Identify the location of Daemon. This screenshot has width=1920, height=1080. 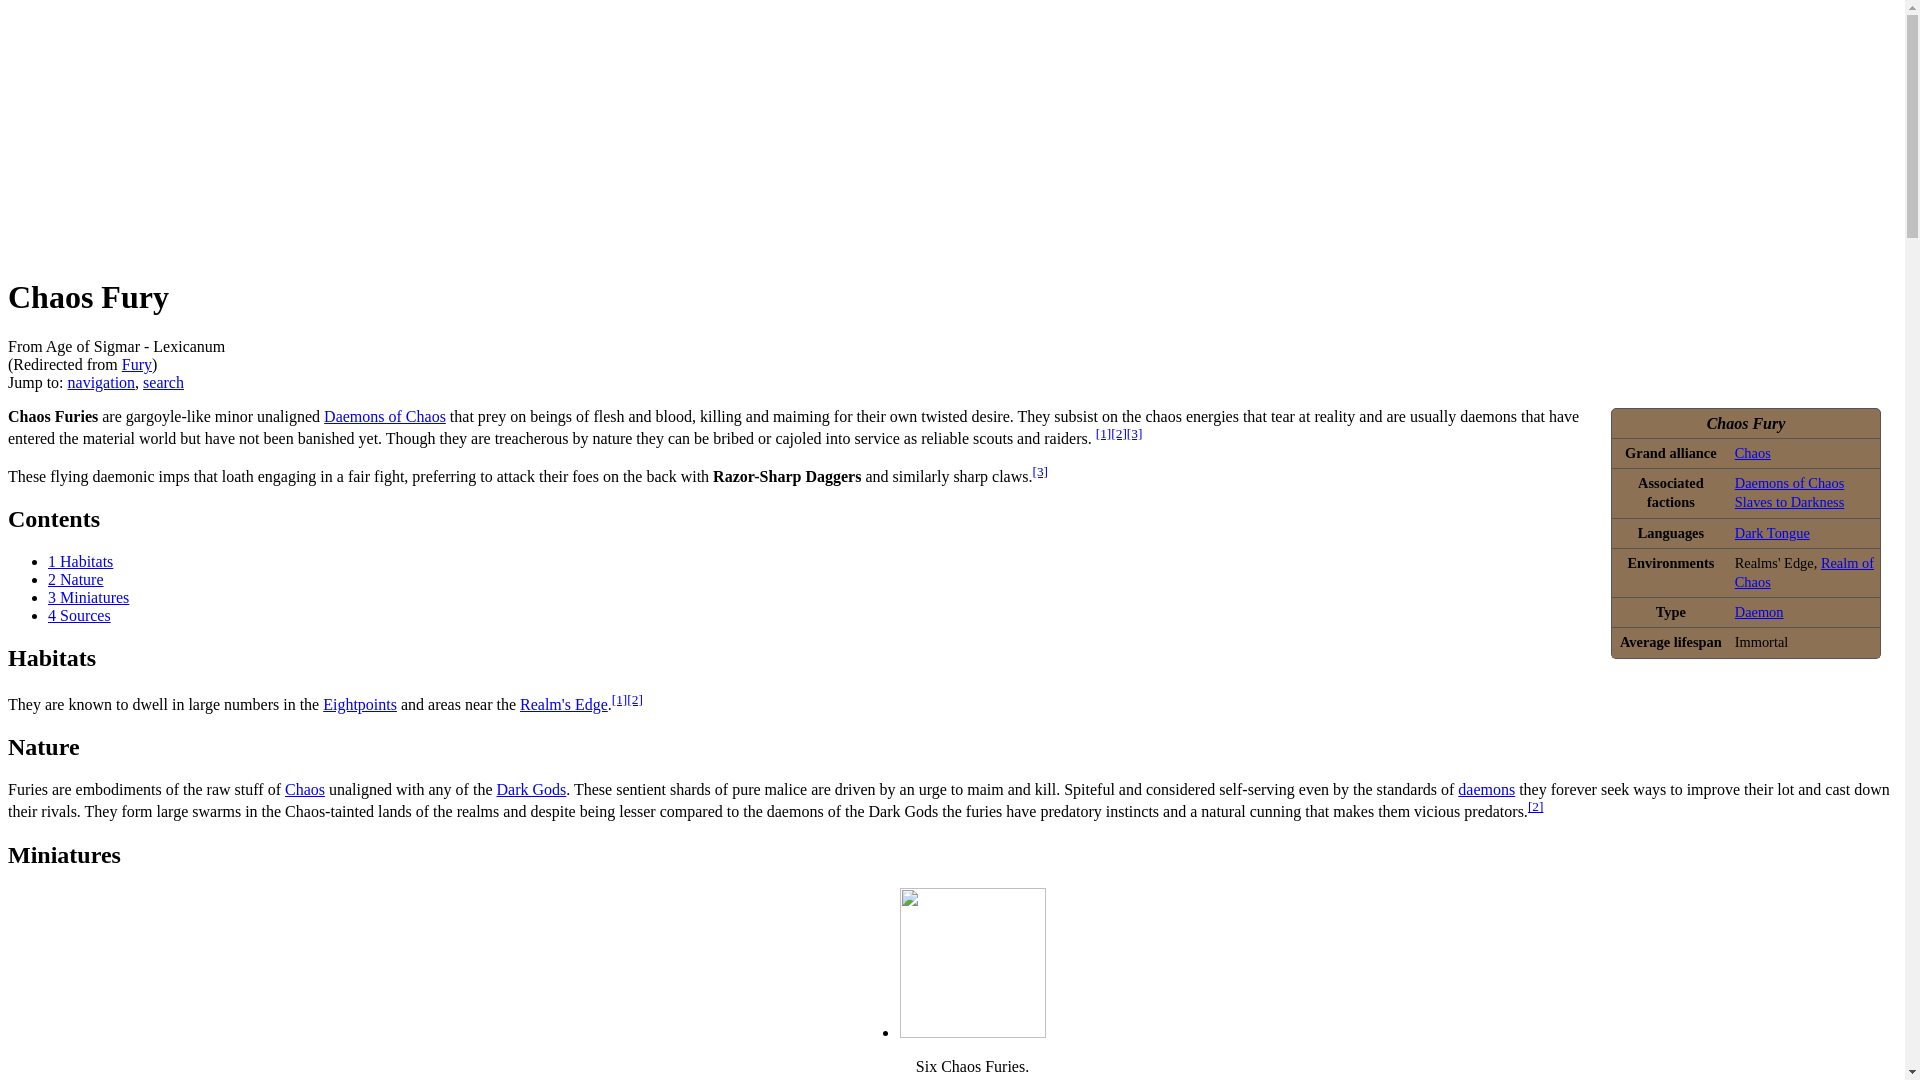
(1759, 611).